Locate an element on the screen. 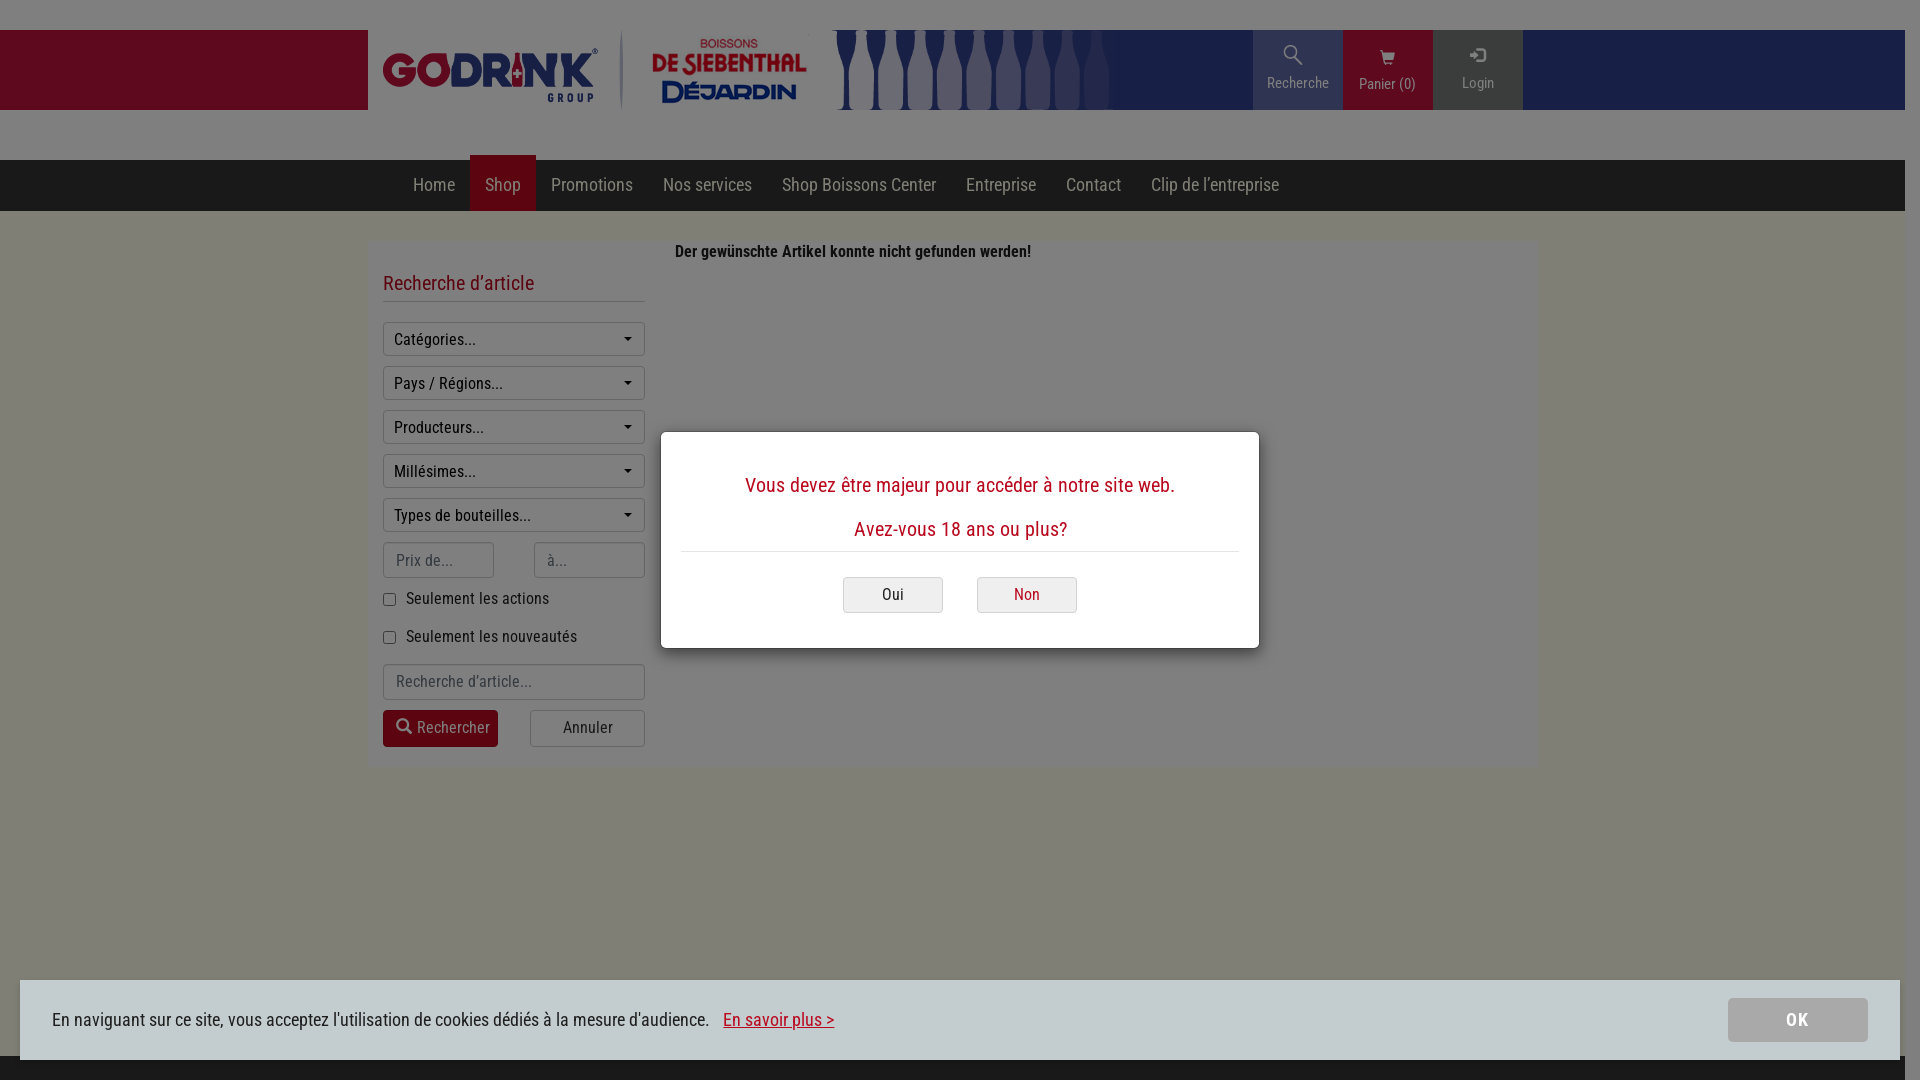 This screenshot has height=1080, width=1920. Producteurs... is located at coordinates (514, 427).